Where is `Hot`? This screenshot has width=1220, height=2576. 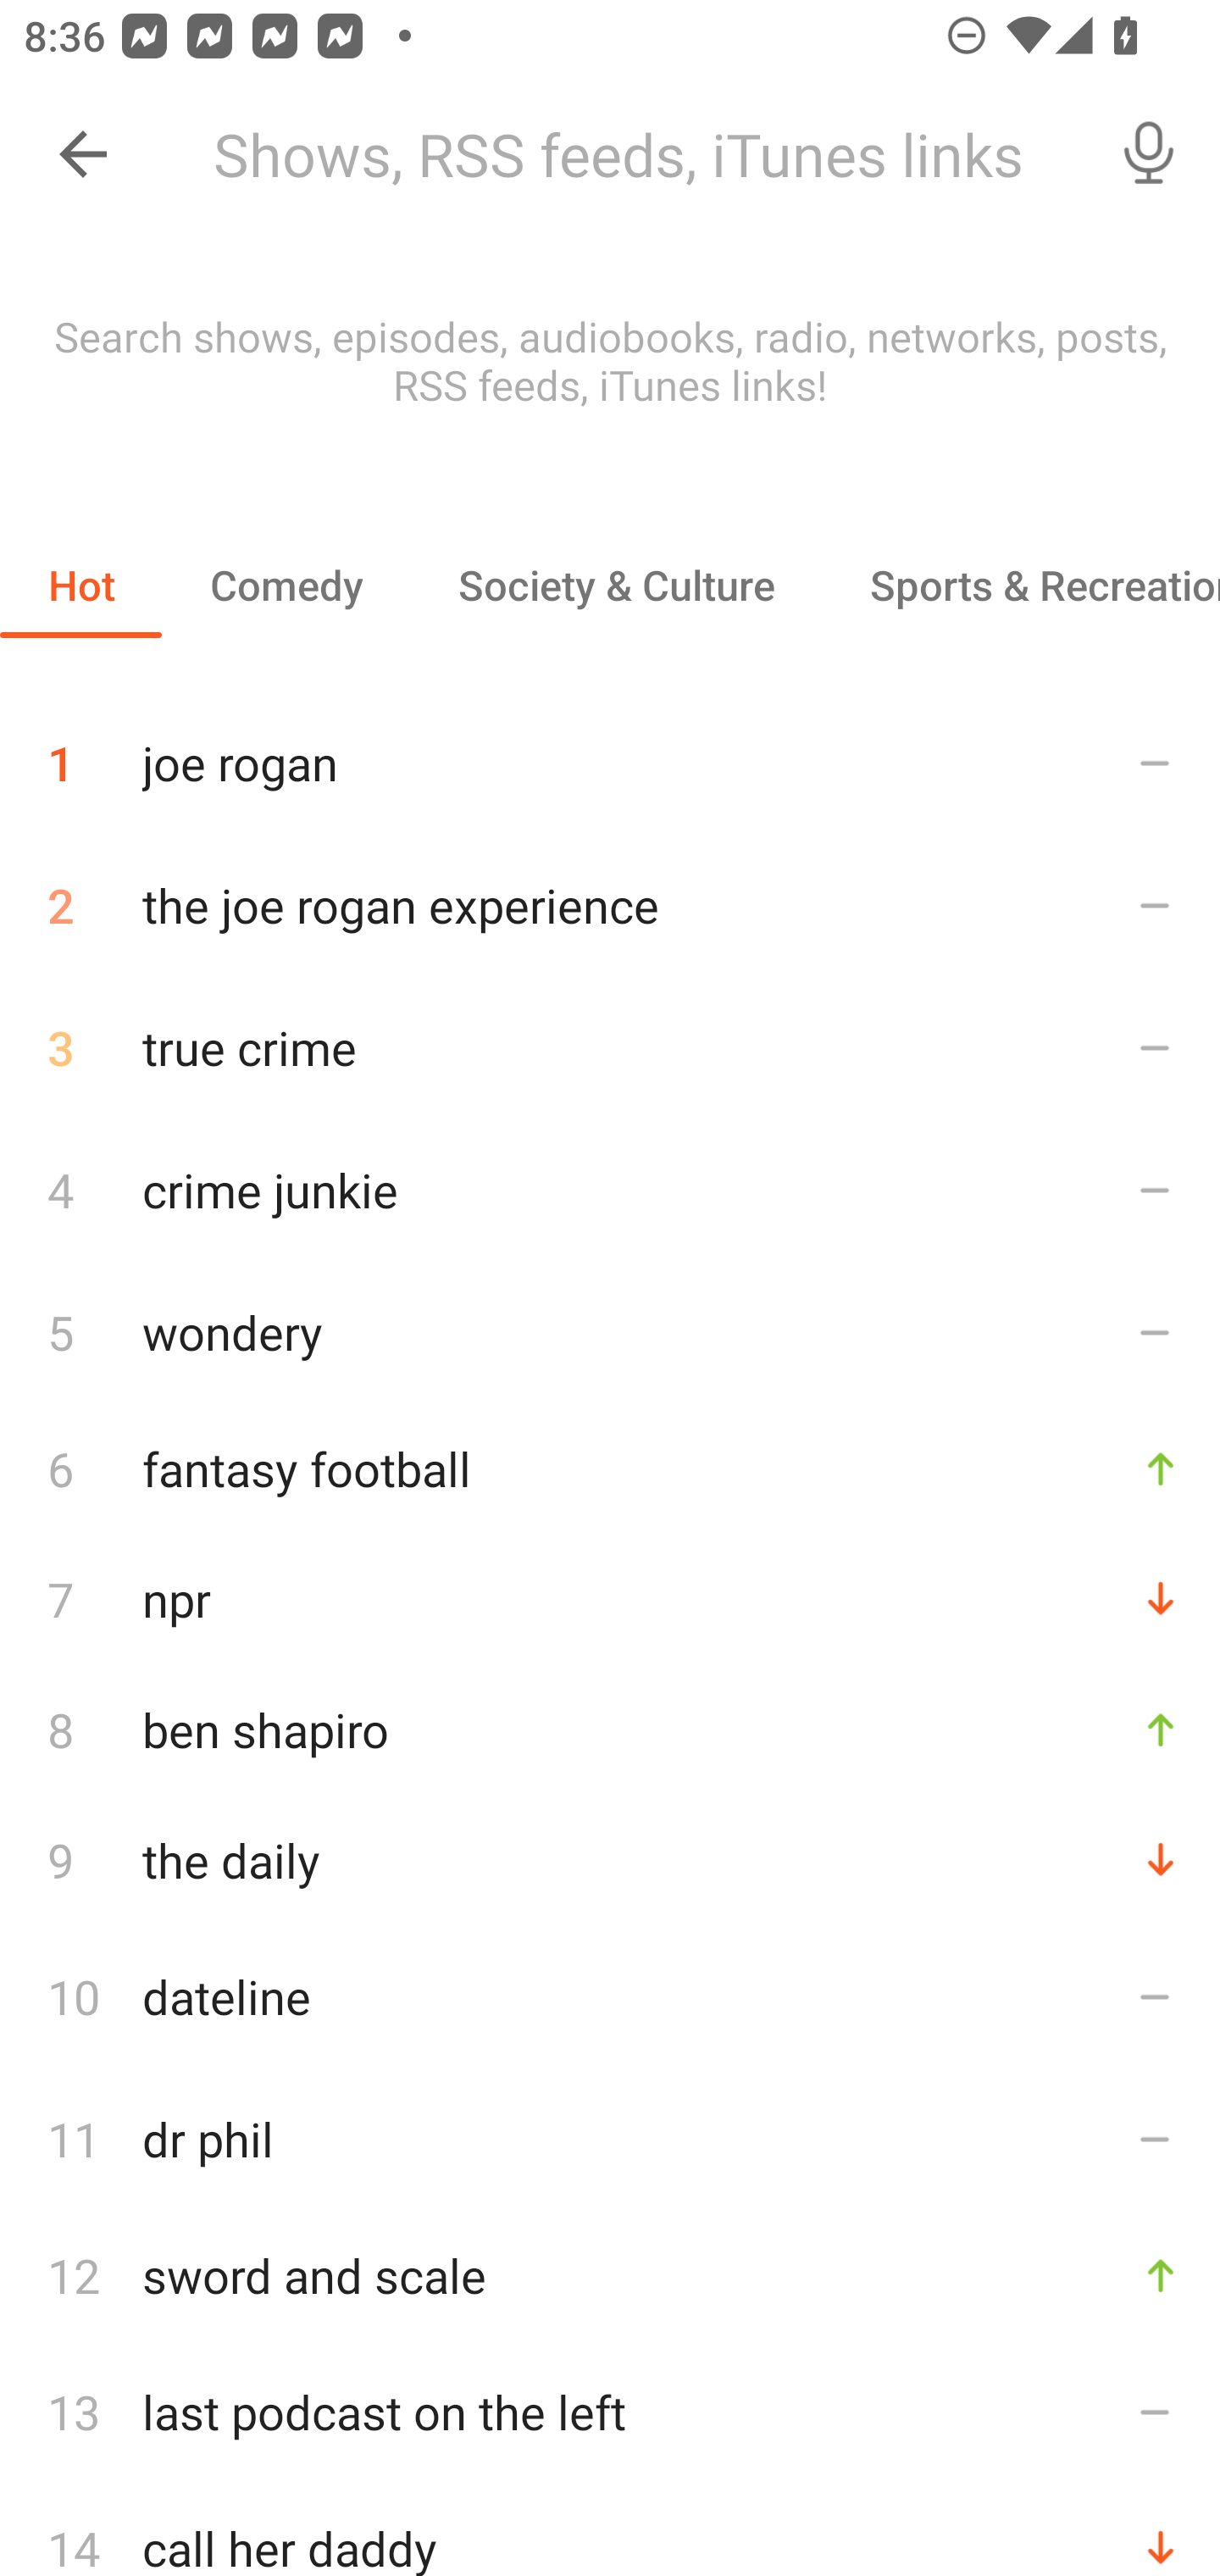
Hot is located at coordinates (81, 585).